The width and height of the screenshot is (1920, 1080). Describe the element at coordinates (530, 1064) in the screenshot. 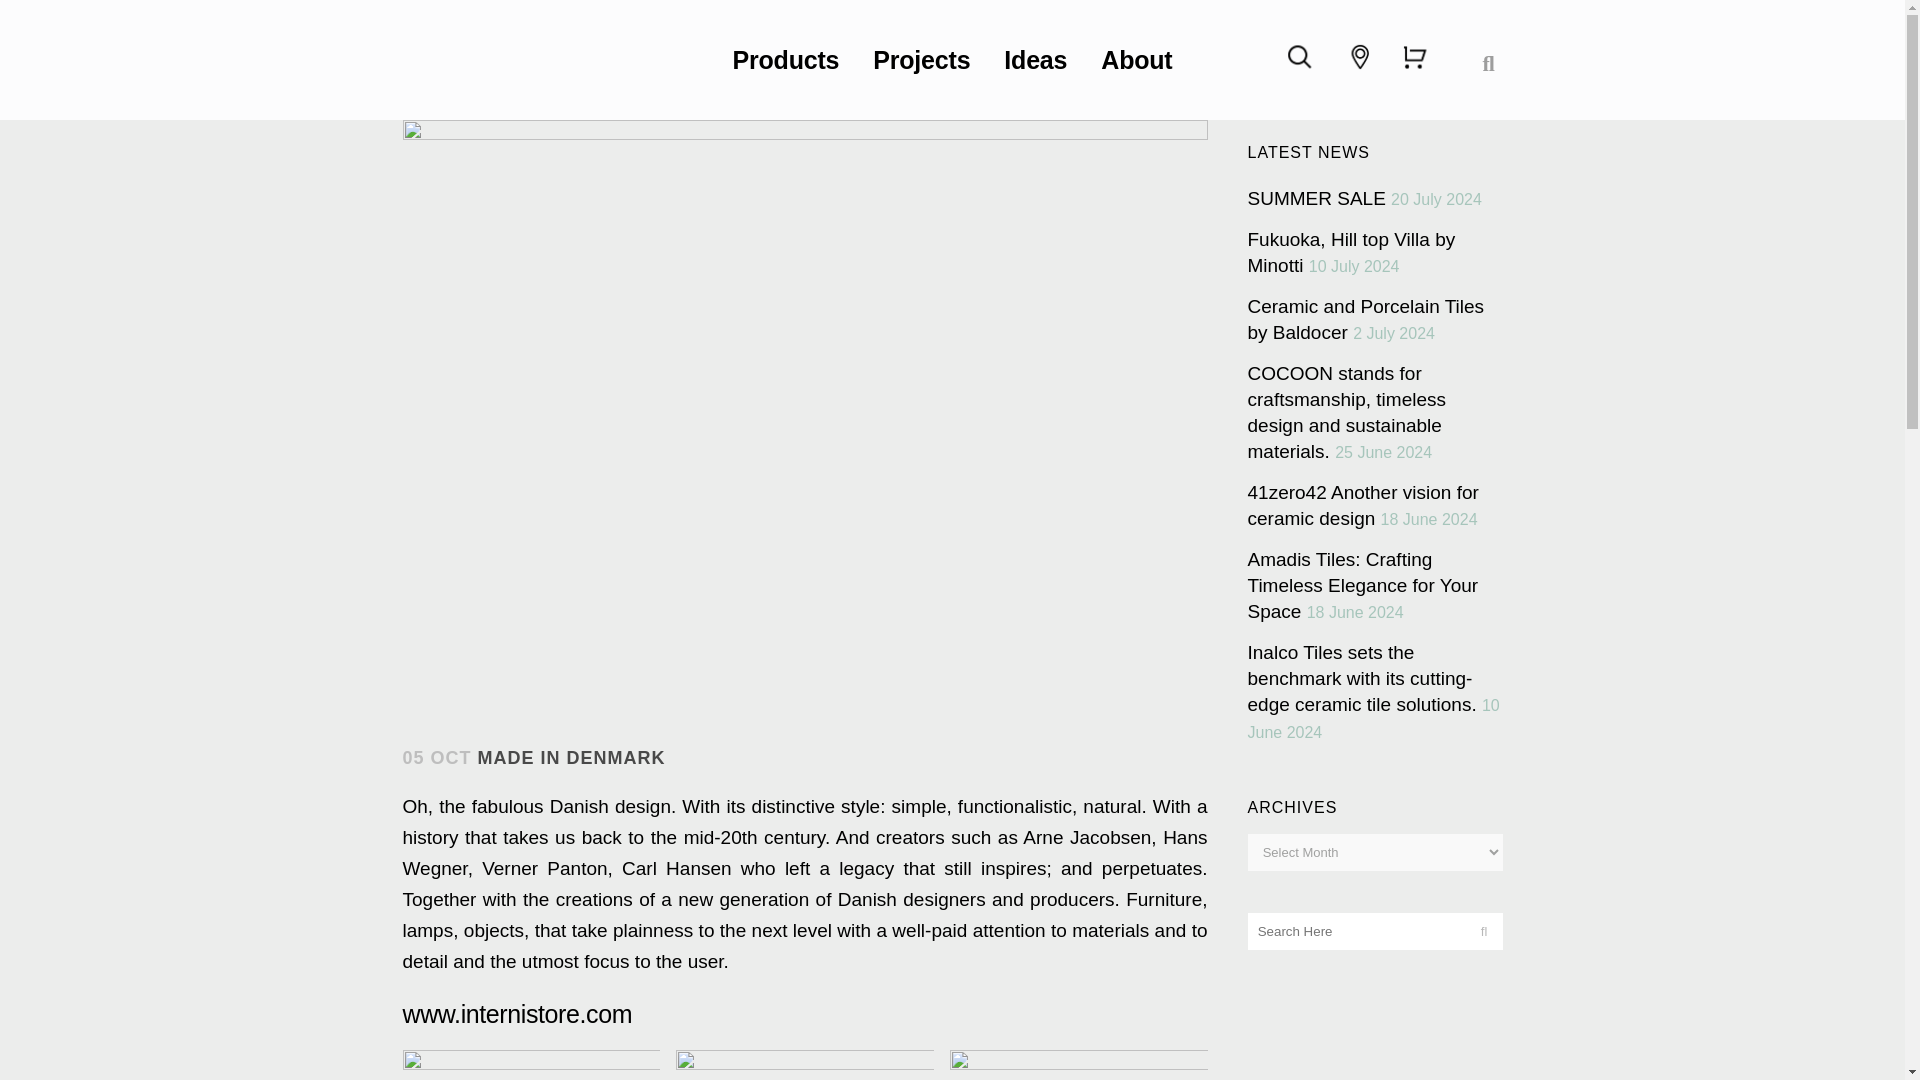

I see `051022-02` at that location.